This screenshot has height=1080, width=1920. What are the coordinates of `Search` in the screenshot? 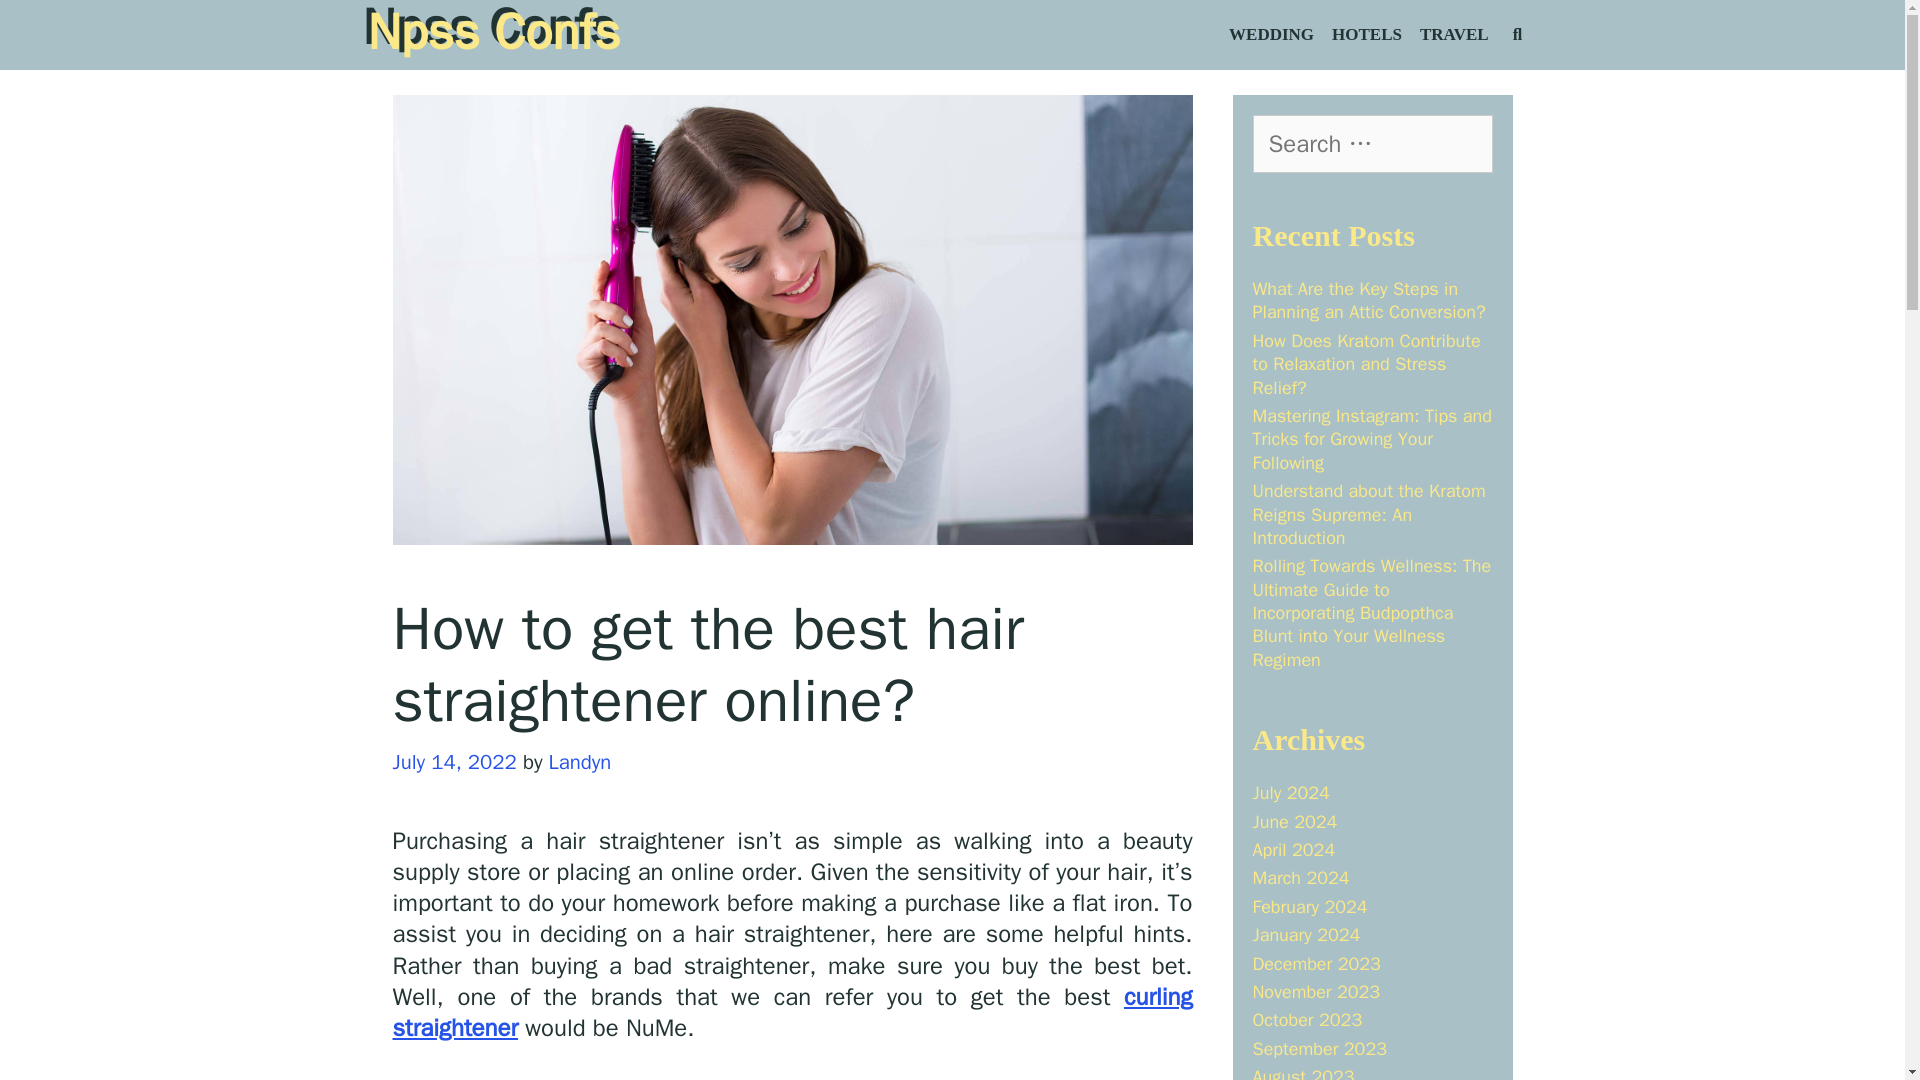 It's located at (54, 26).